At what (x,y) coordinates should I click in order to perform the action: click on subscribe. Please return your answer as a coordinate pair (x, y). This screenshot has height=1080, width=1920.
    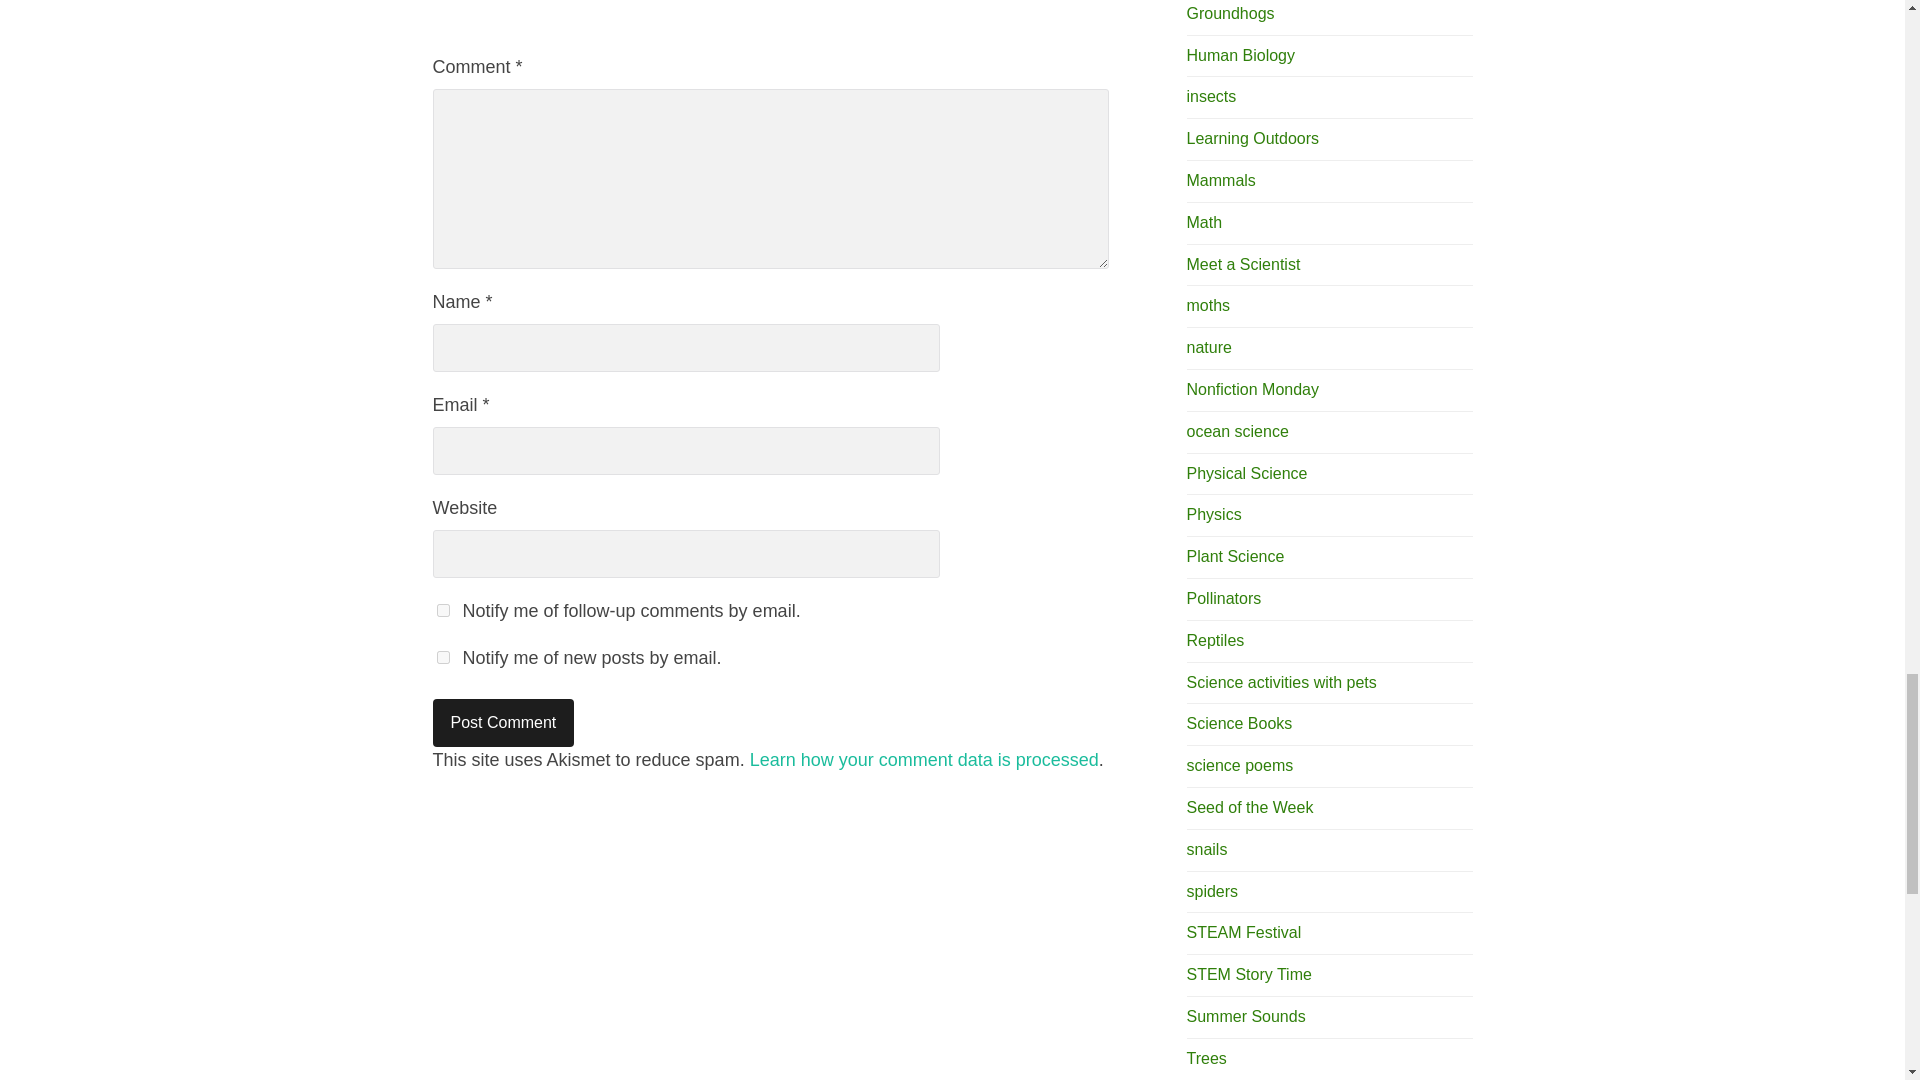
    Looking at the image, I should click on (442, 610).